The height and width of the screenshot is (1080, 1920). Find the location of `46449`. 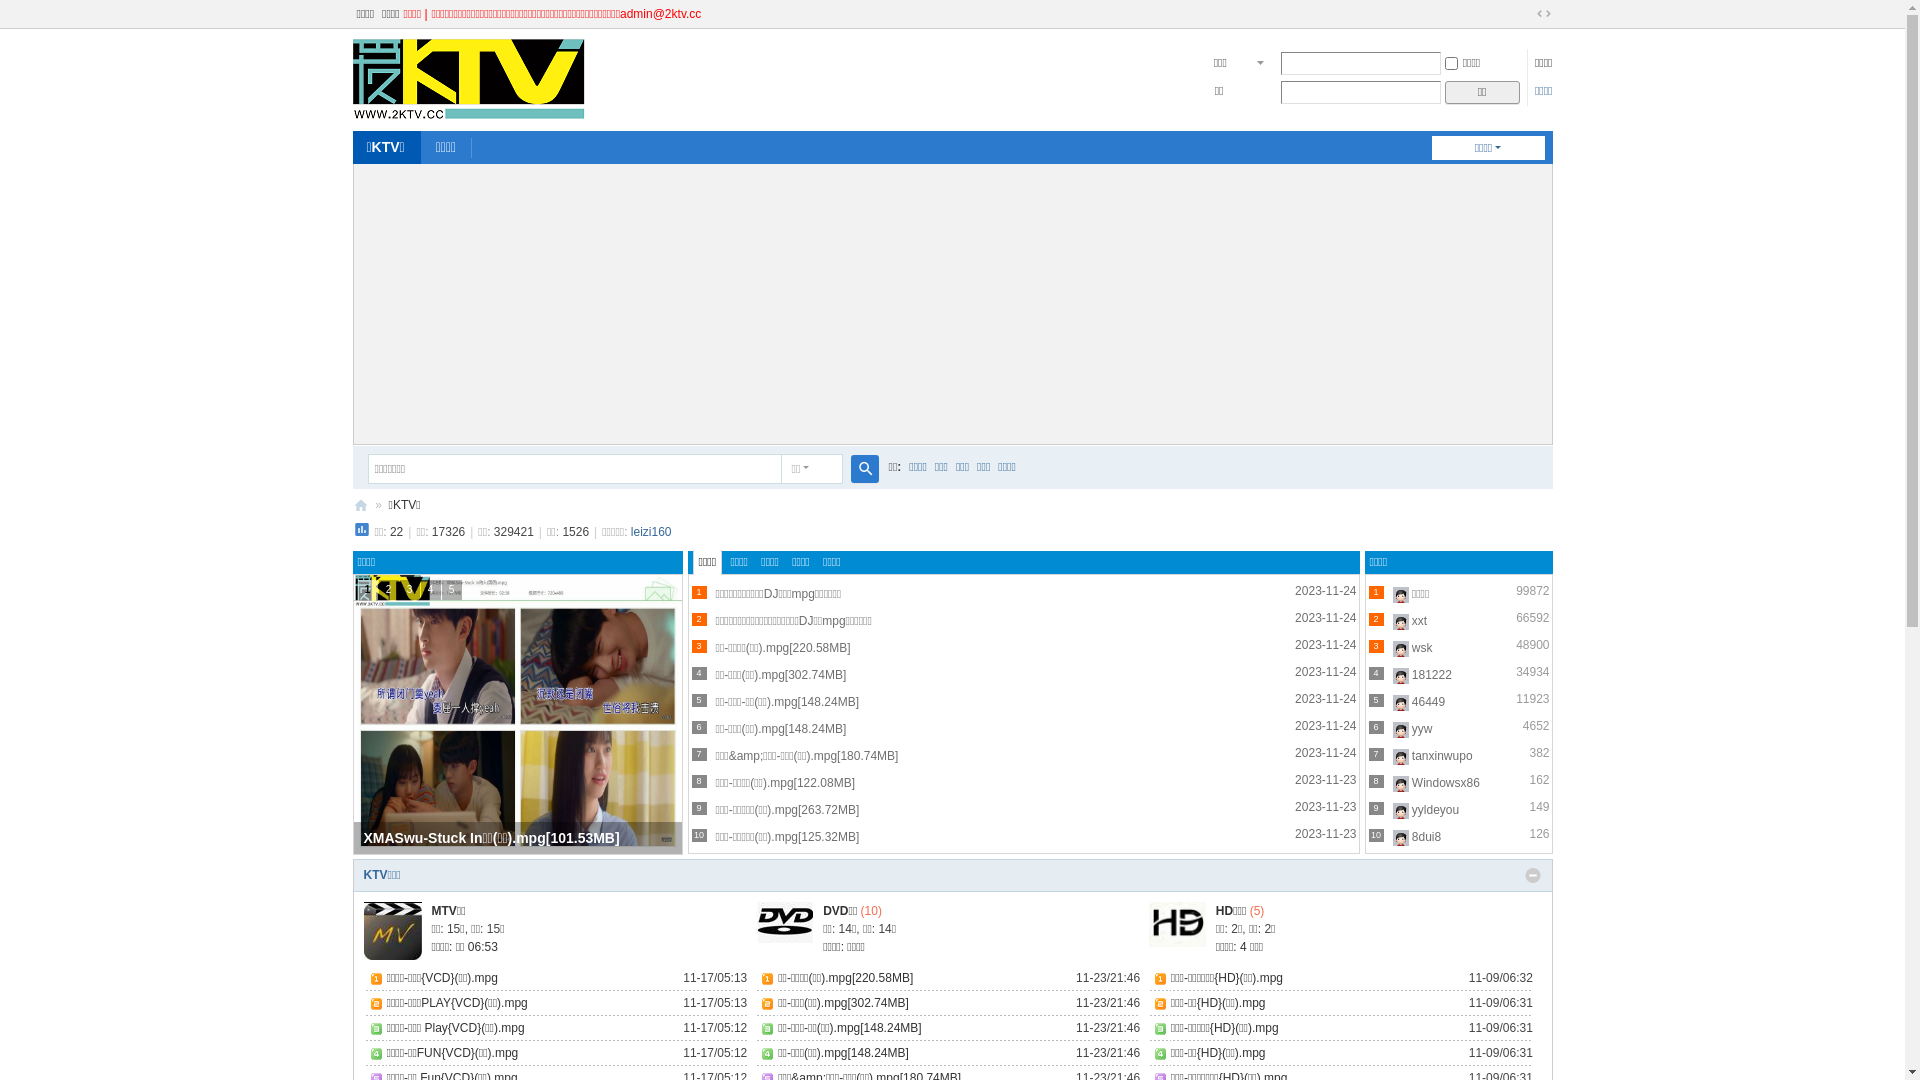

46449 is located at coordinates (1428, 702).